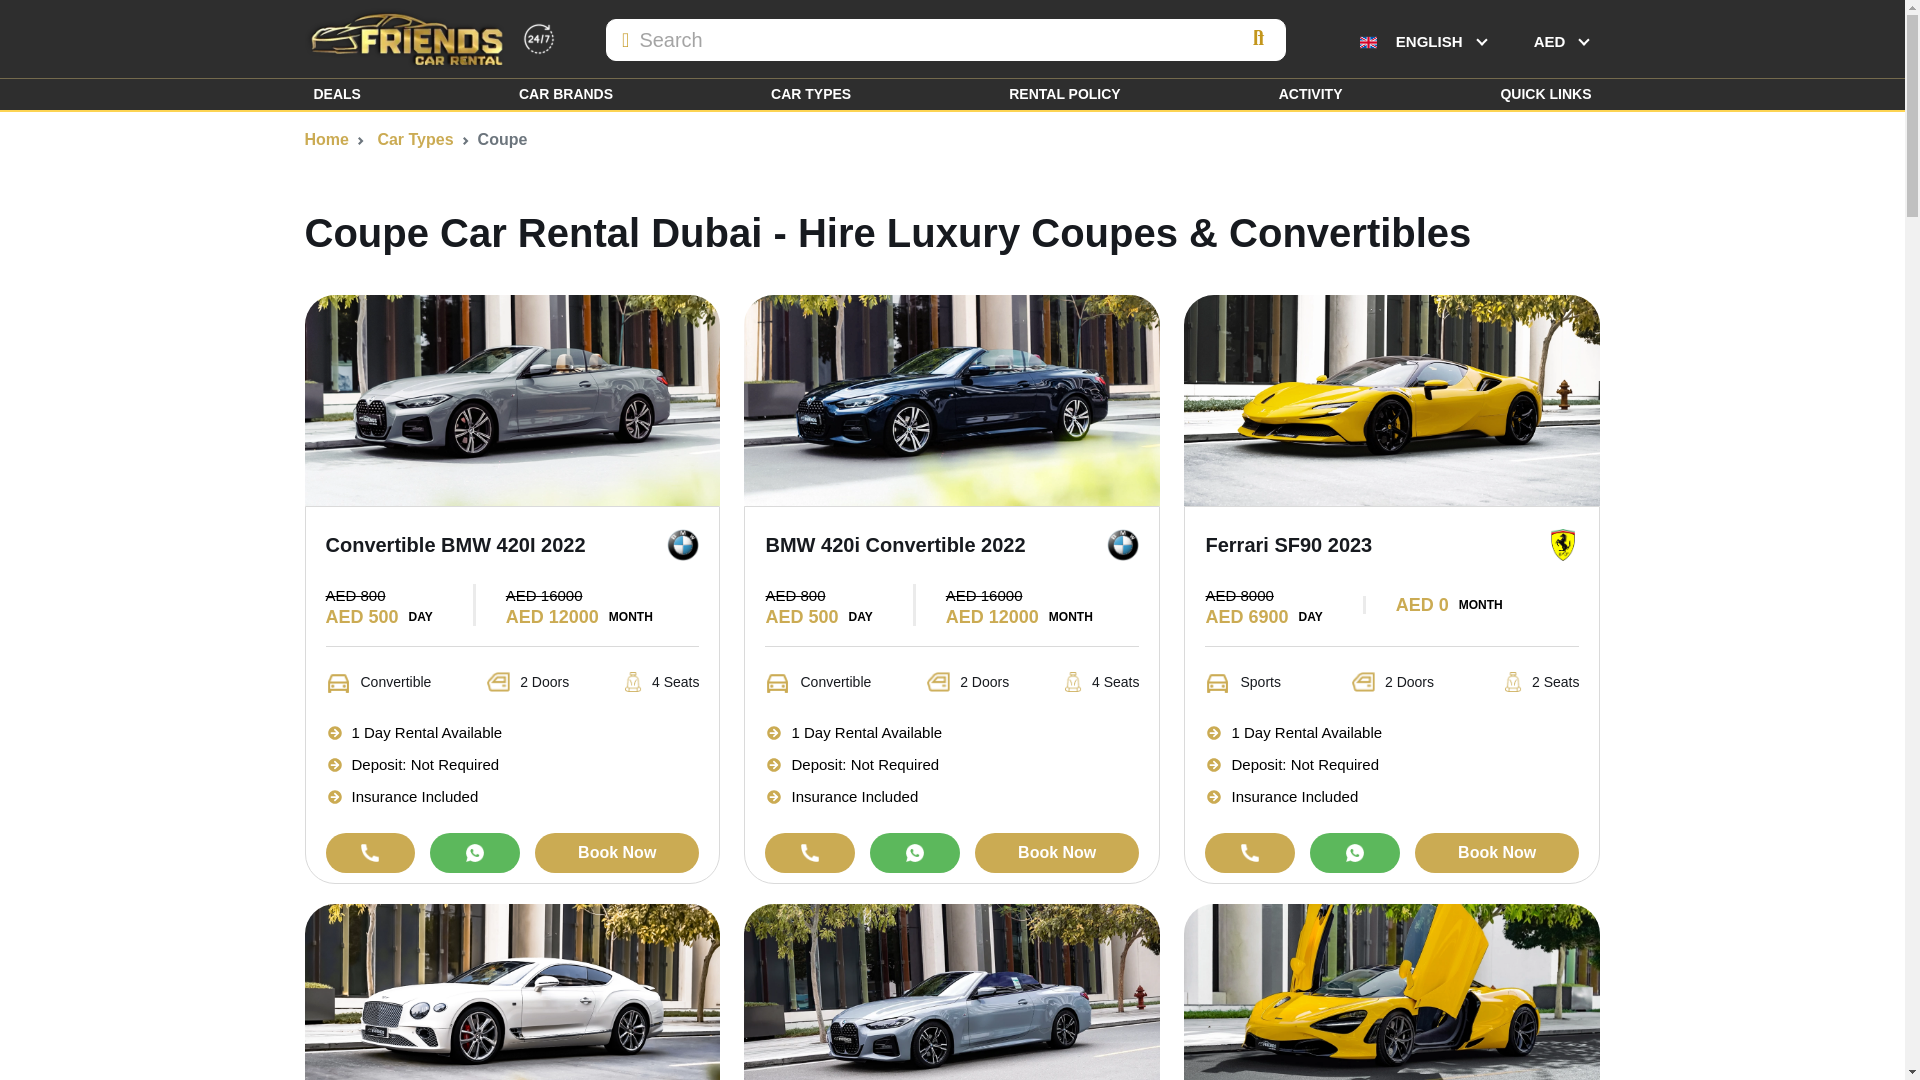  I want to click on DEALS, so click(336, 94).